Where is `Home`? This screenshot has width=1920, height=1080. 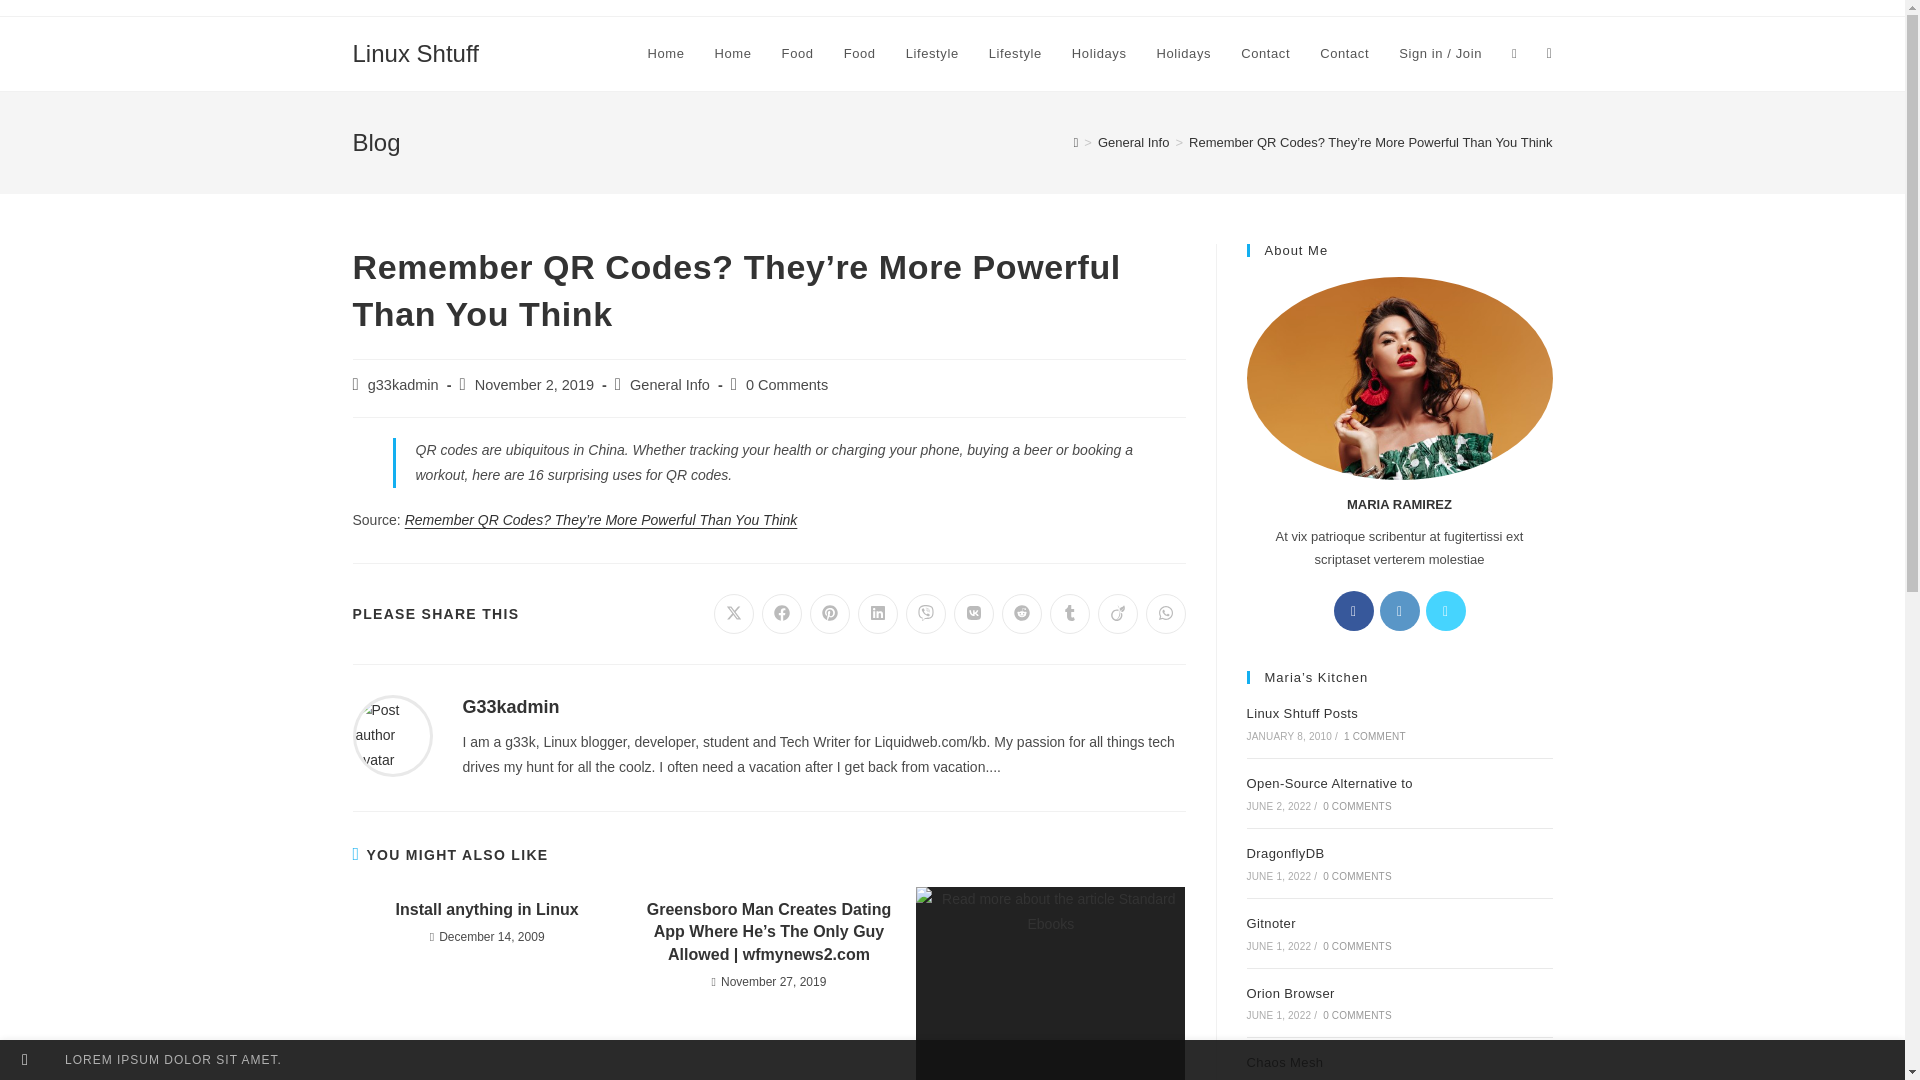
Home is located at coordinates (733, 54).